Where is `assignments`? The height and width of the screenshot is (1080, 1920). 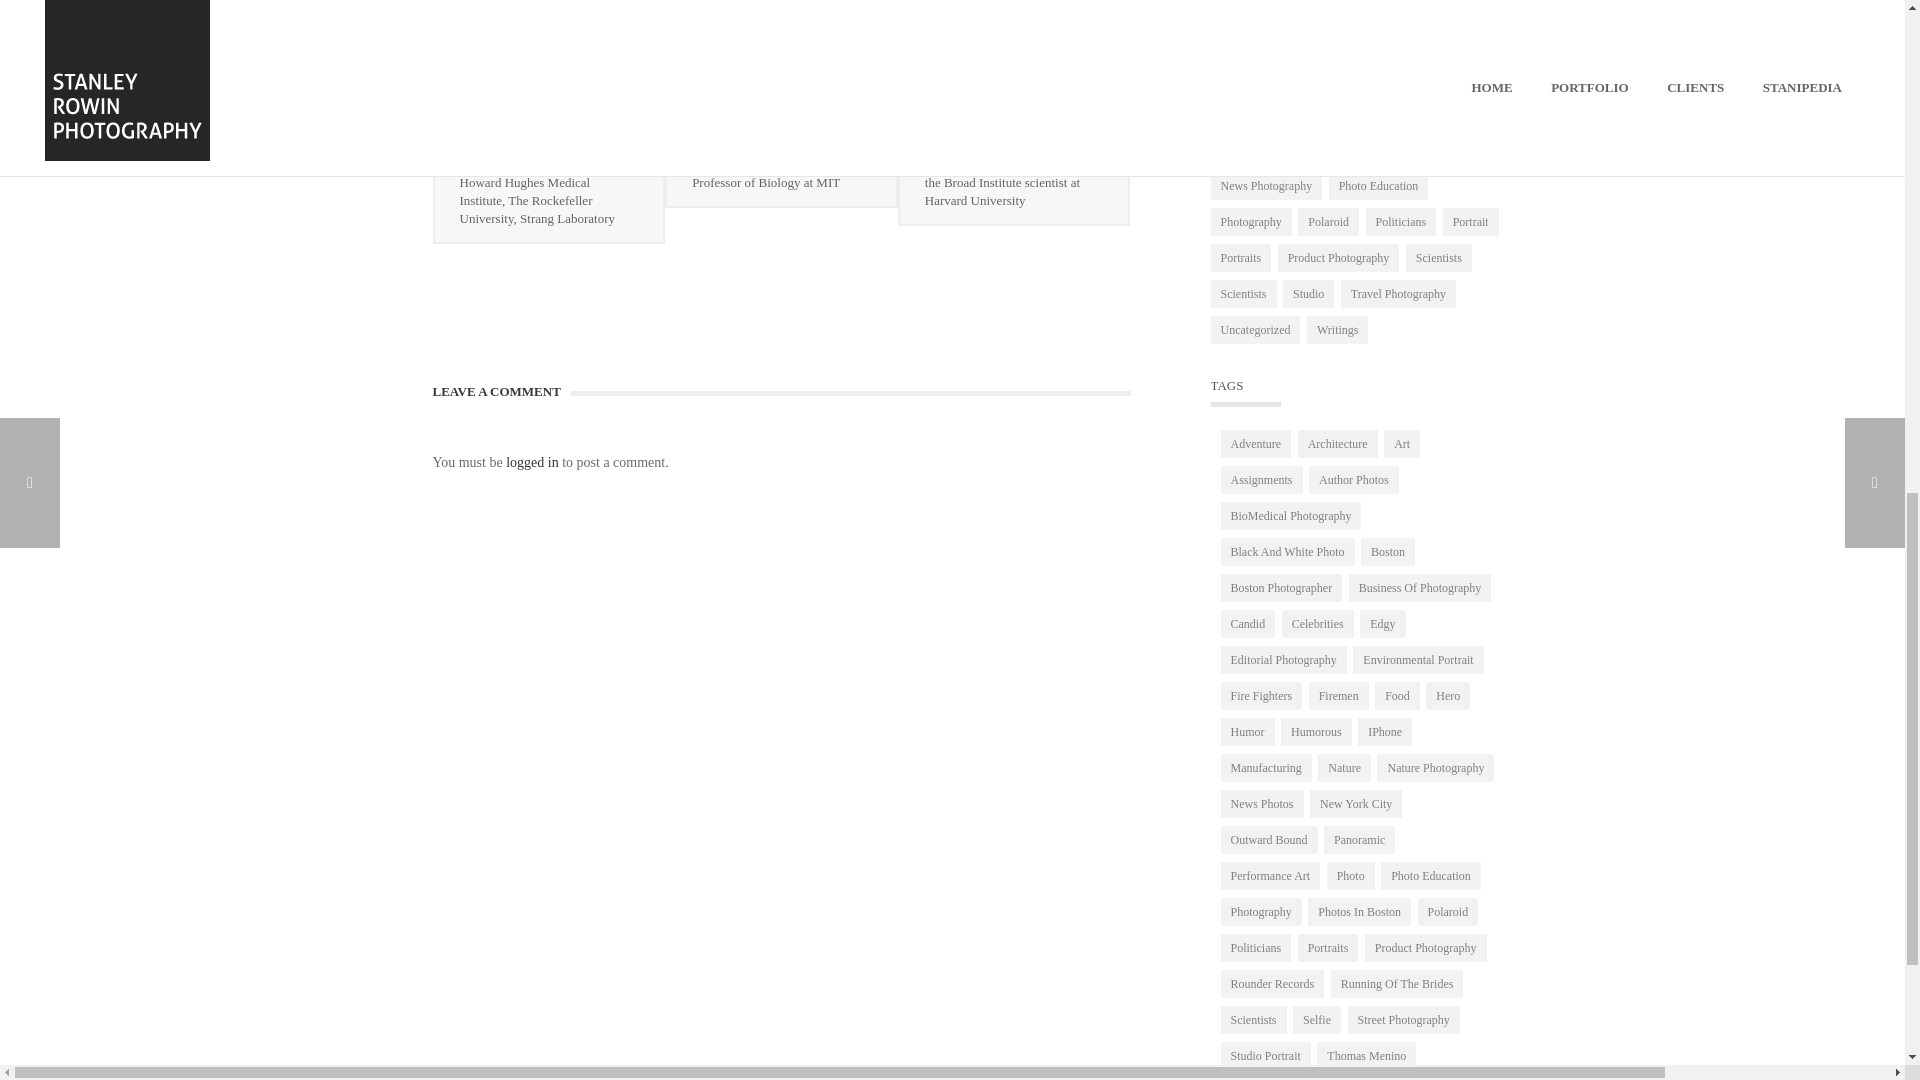 assignments is located at coordinates (476, 3).